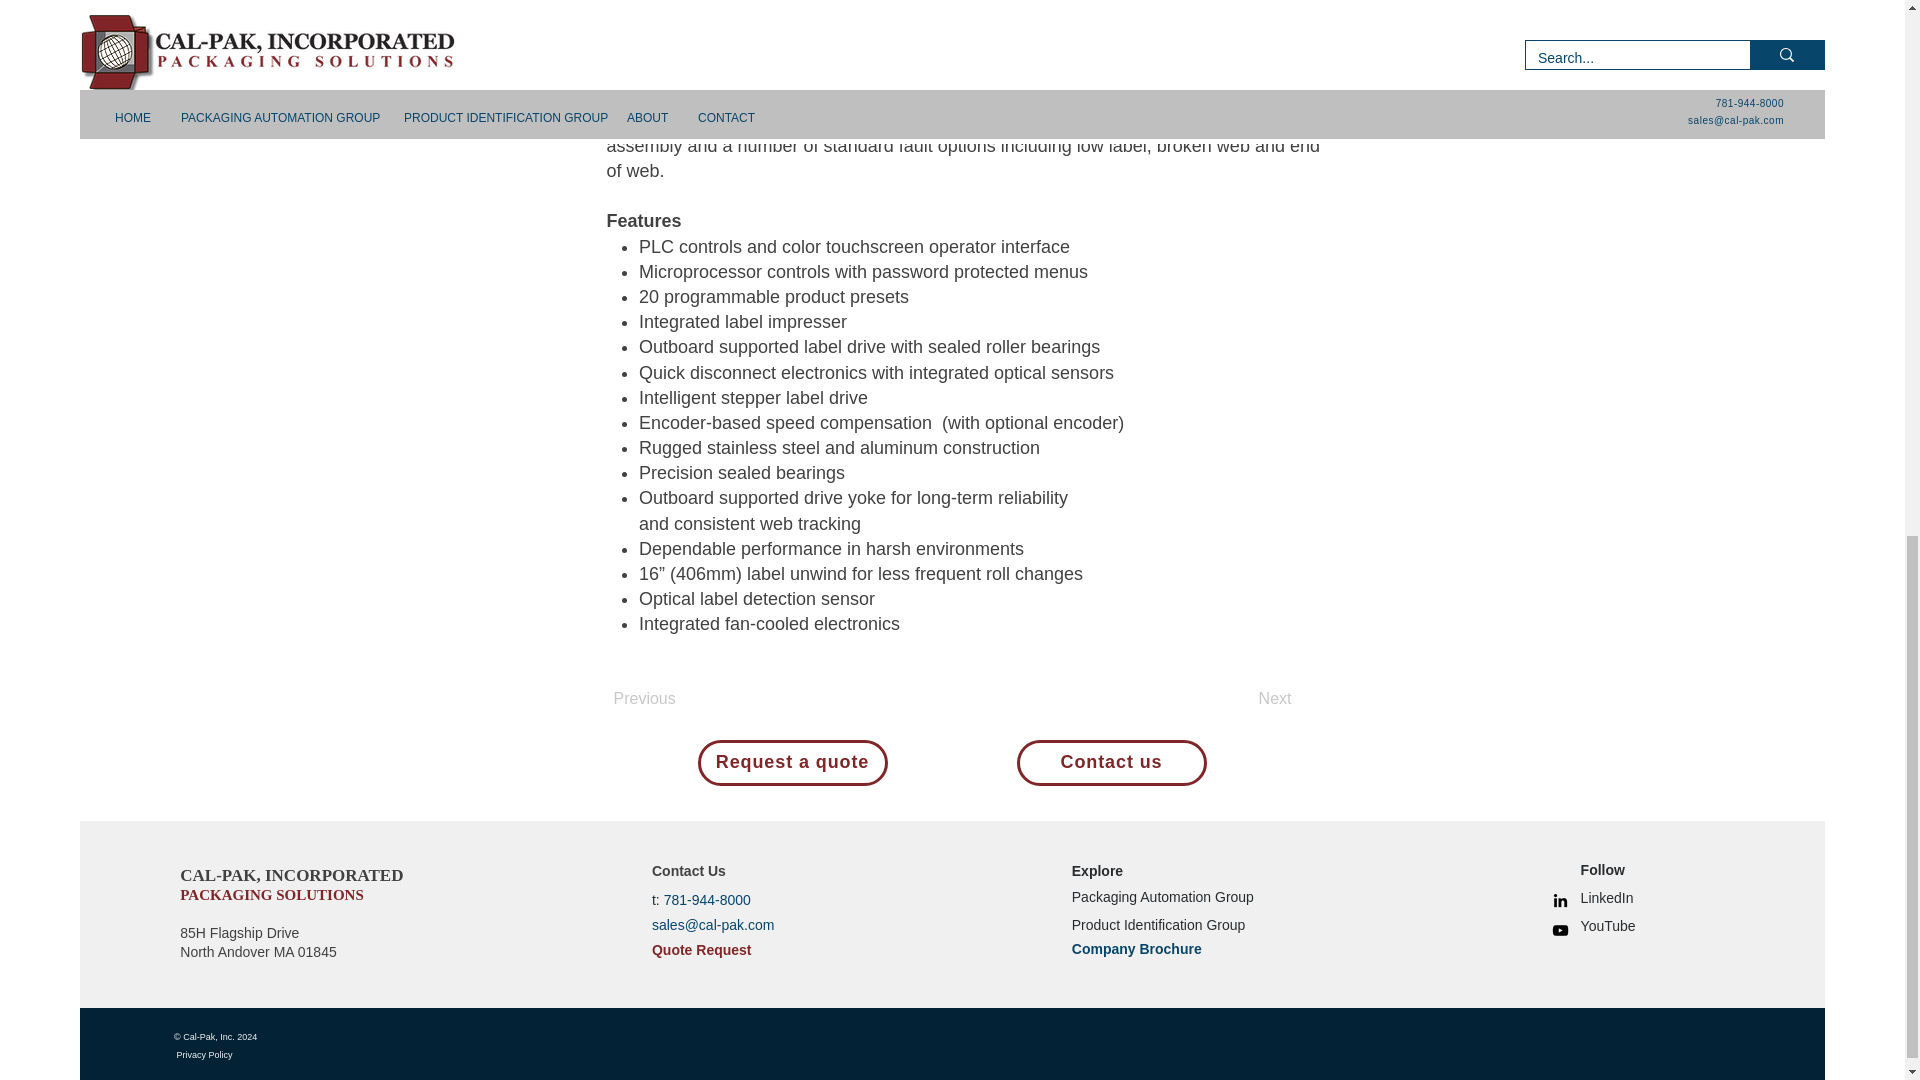 The height and width of the screenshot is (1080, 1920). What do you see at coordinates (1158, 922) in the screenshot?
I see `Product Identification Group` at bounding box center [1158, 922].